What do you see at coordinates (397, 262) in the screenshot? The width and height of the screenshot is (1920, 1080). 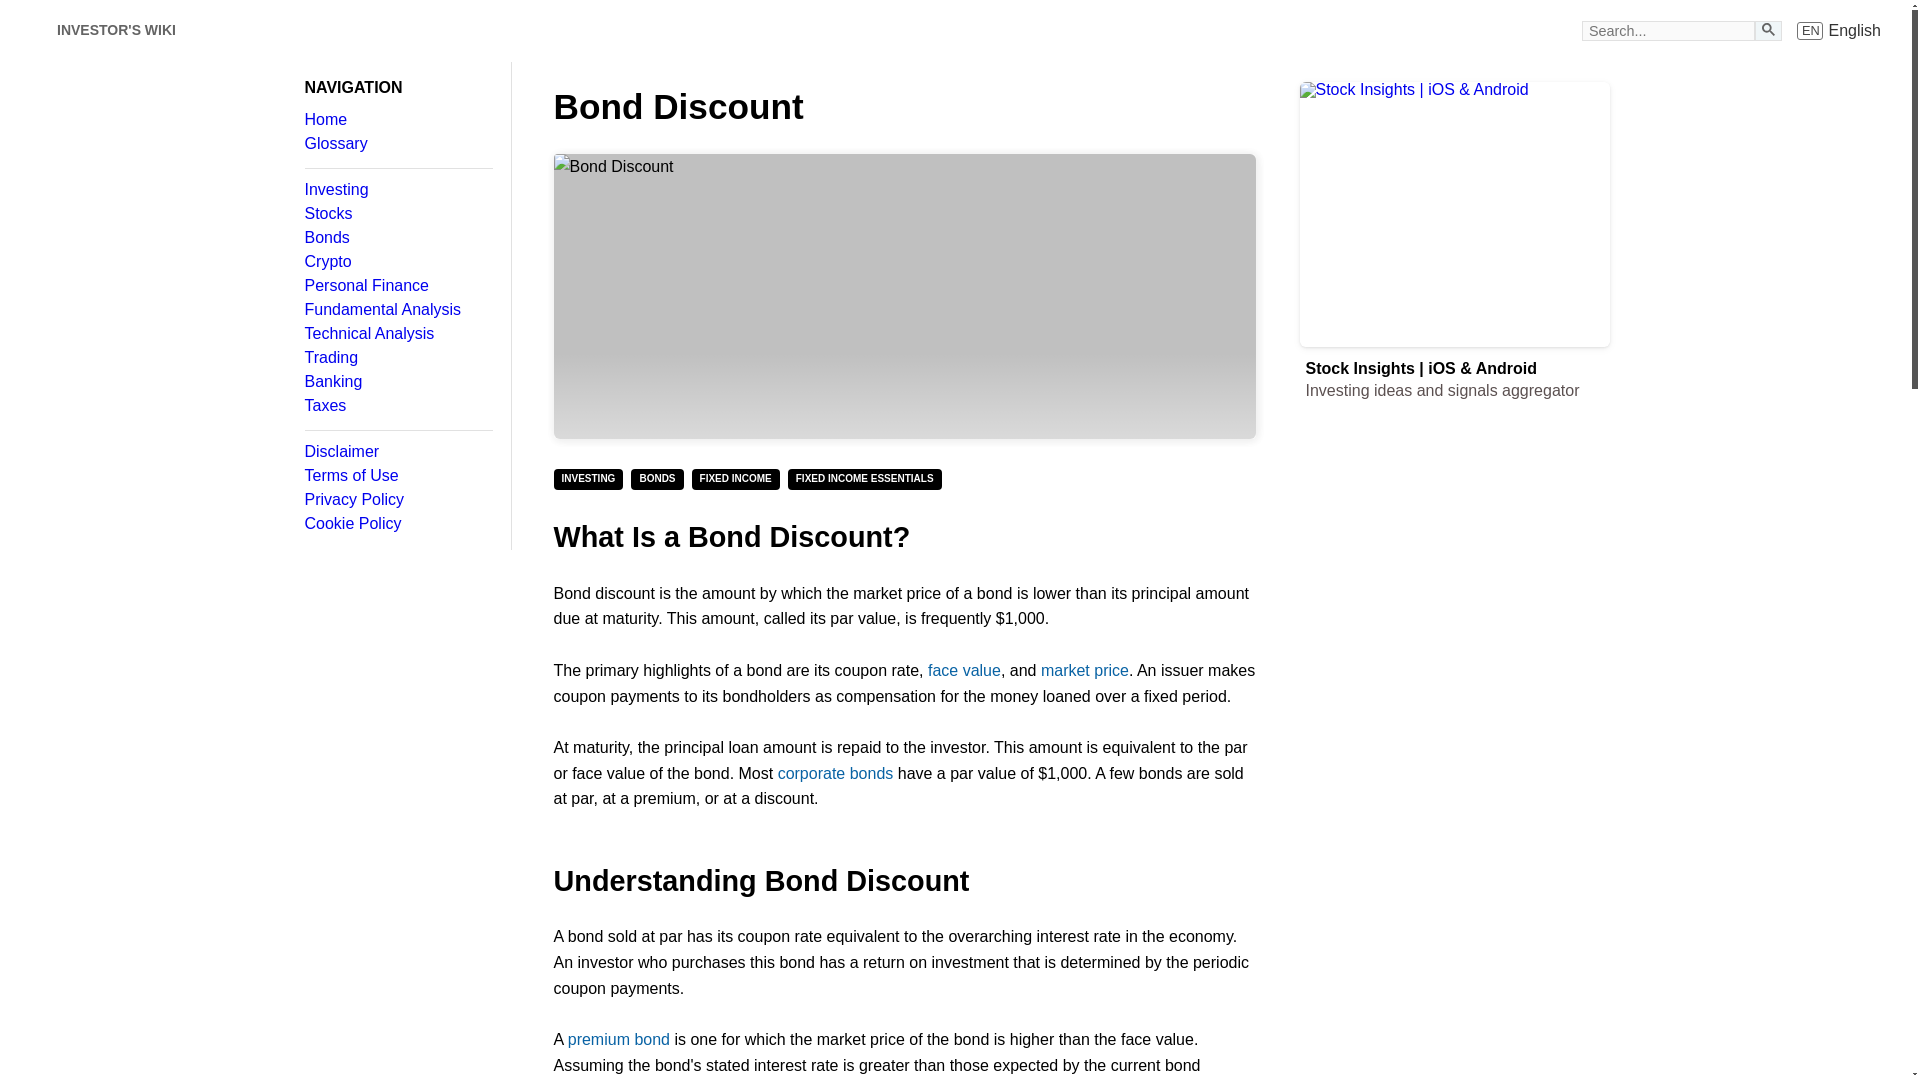 I see `Crypto` at bounding box center [397, 262].